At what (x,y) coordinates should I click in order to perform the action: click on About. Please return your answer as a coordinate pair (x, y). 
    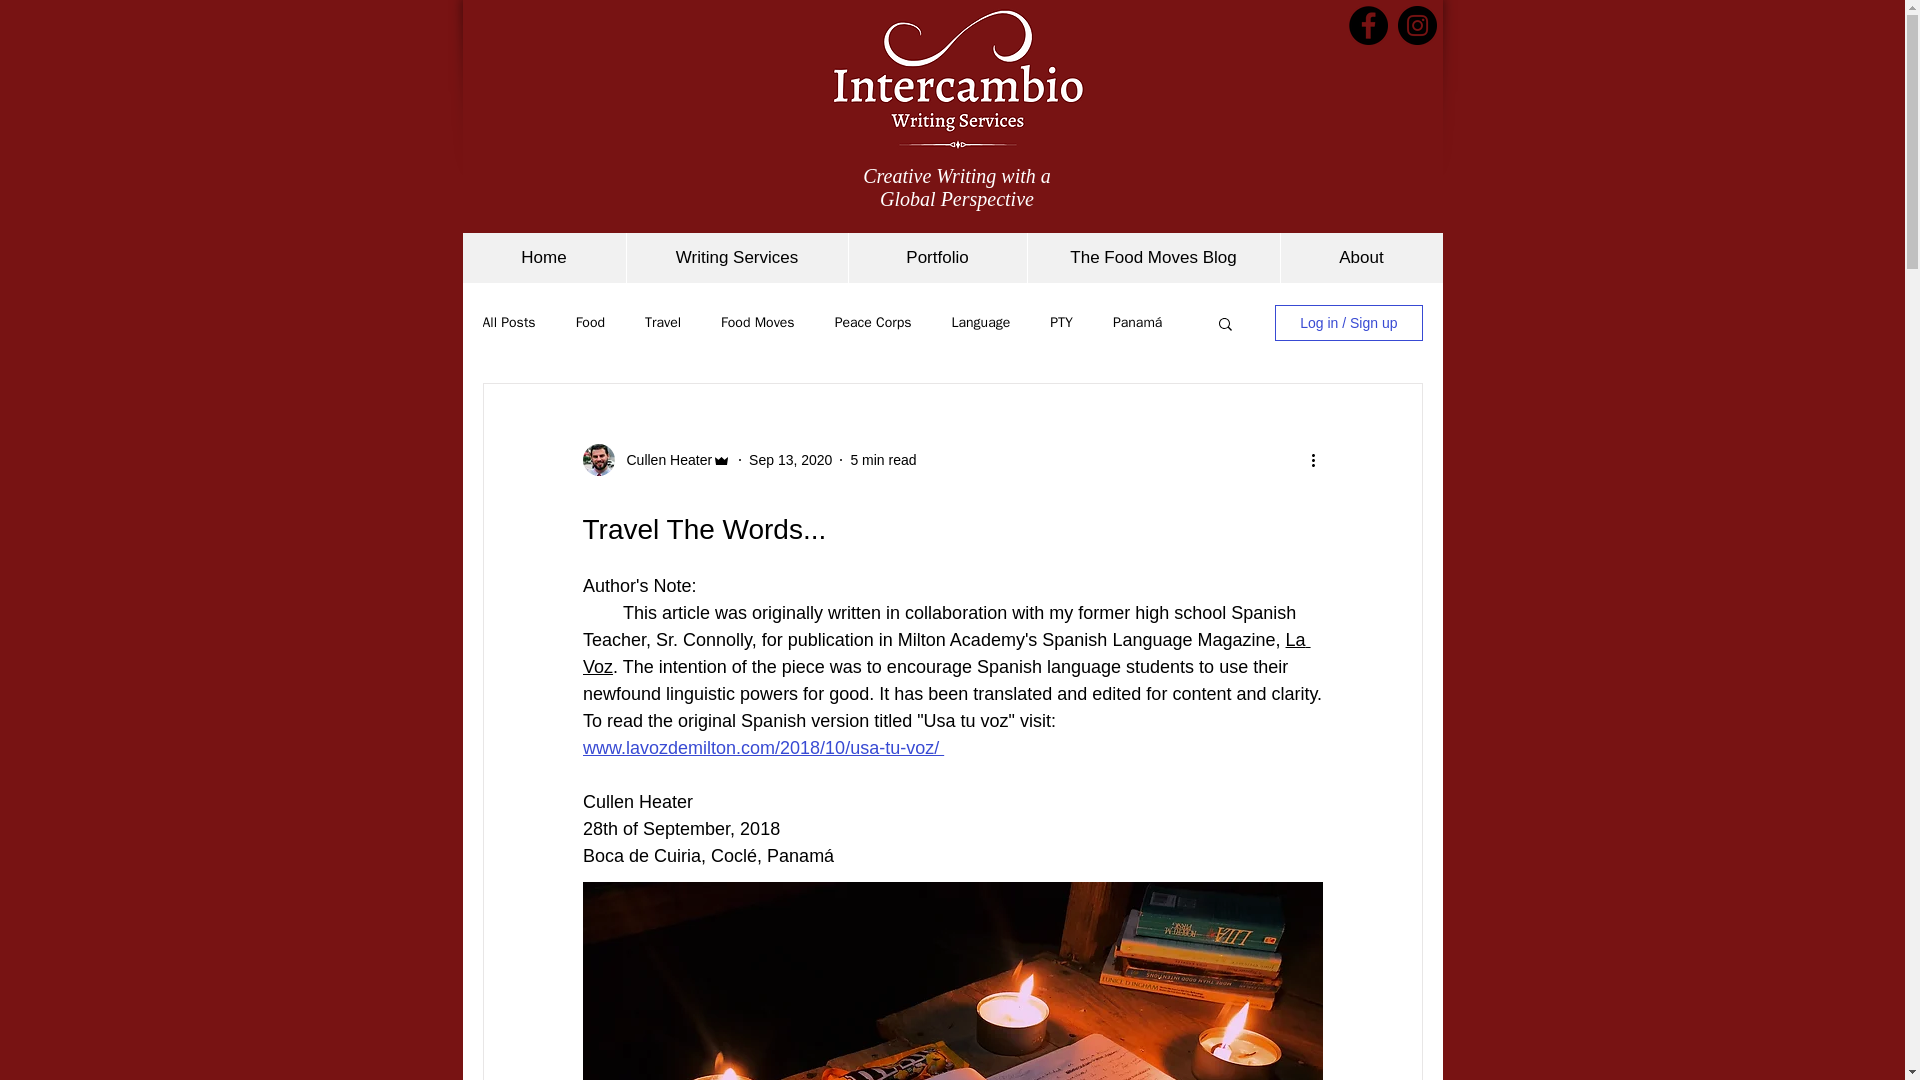
    Looking at the image, I should click on (1362, 258).